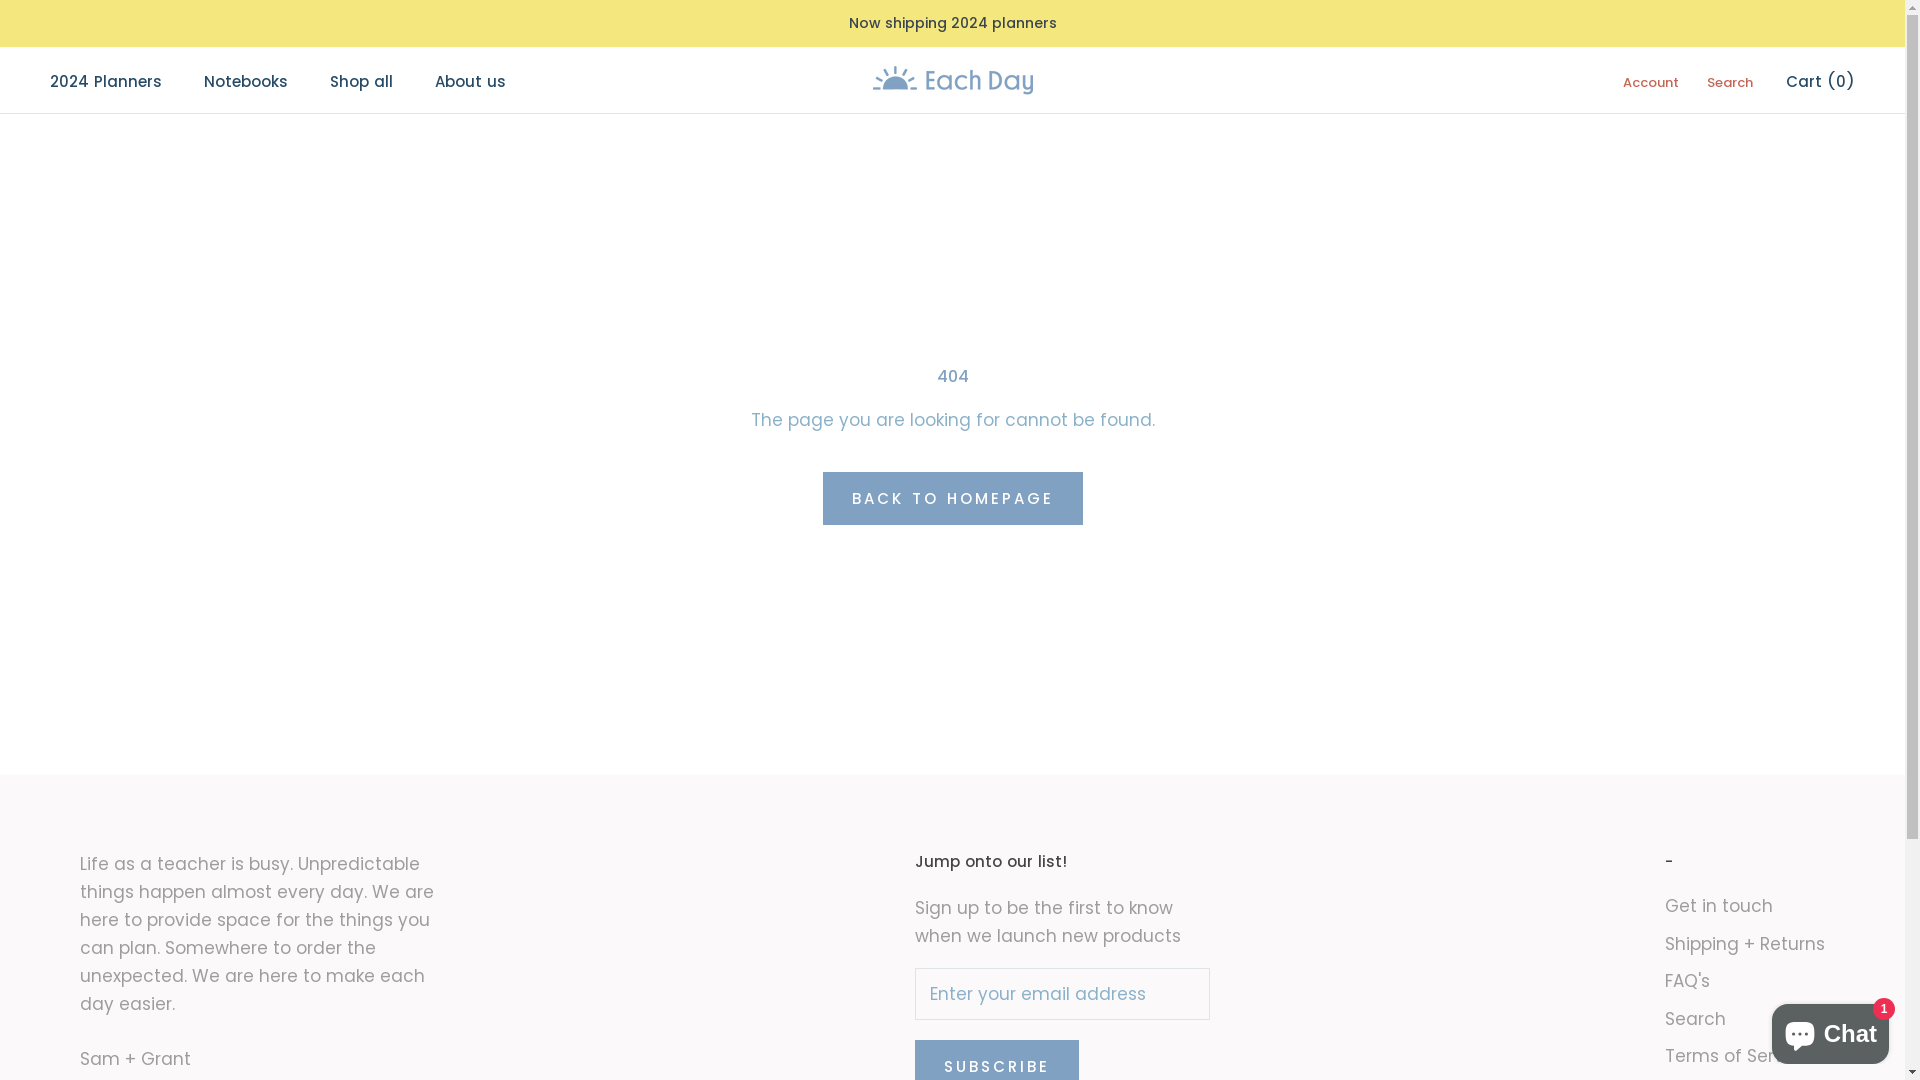 The image size is (1920, 1080). Describe the element at coordinates (1730, 82) in the screenshot. I see `Search` at that location.